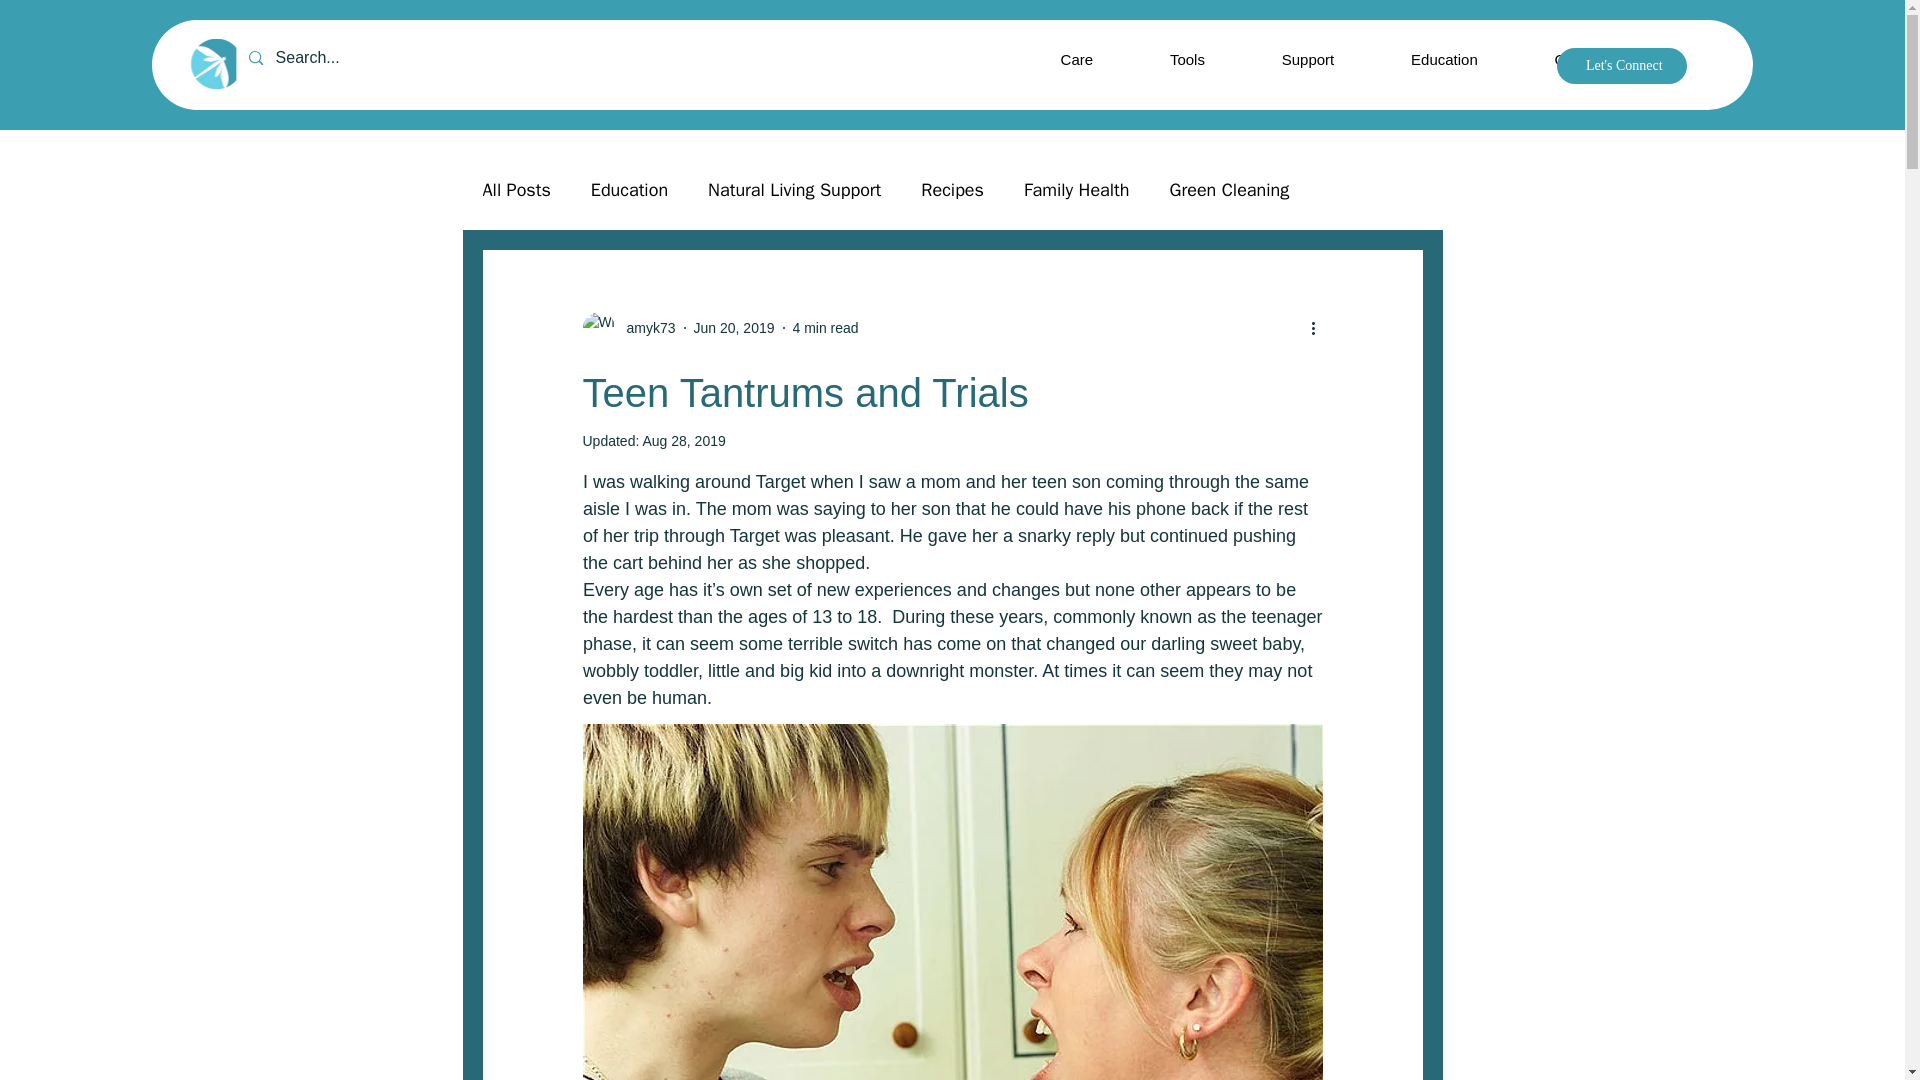 Image resolution: width=1920 pixels, height=1080 pixels. I want to click on amyk73, so click(644, 328).